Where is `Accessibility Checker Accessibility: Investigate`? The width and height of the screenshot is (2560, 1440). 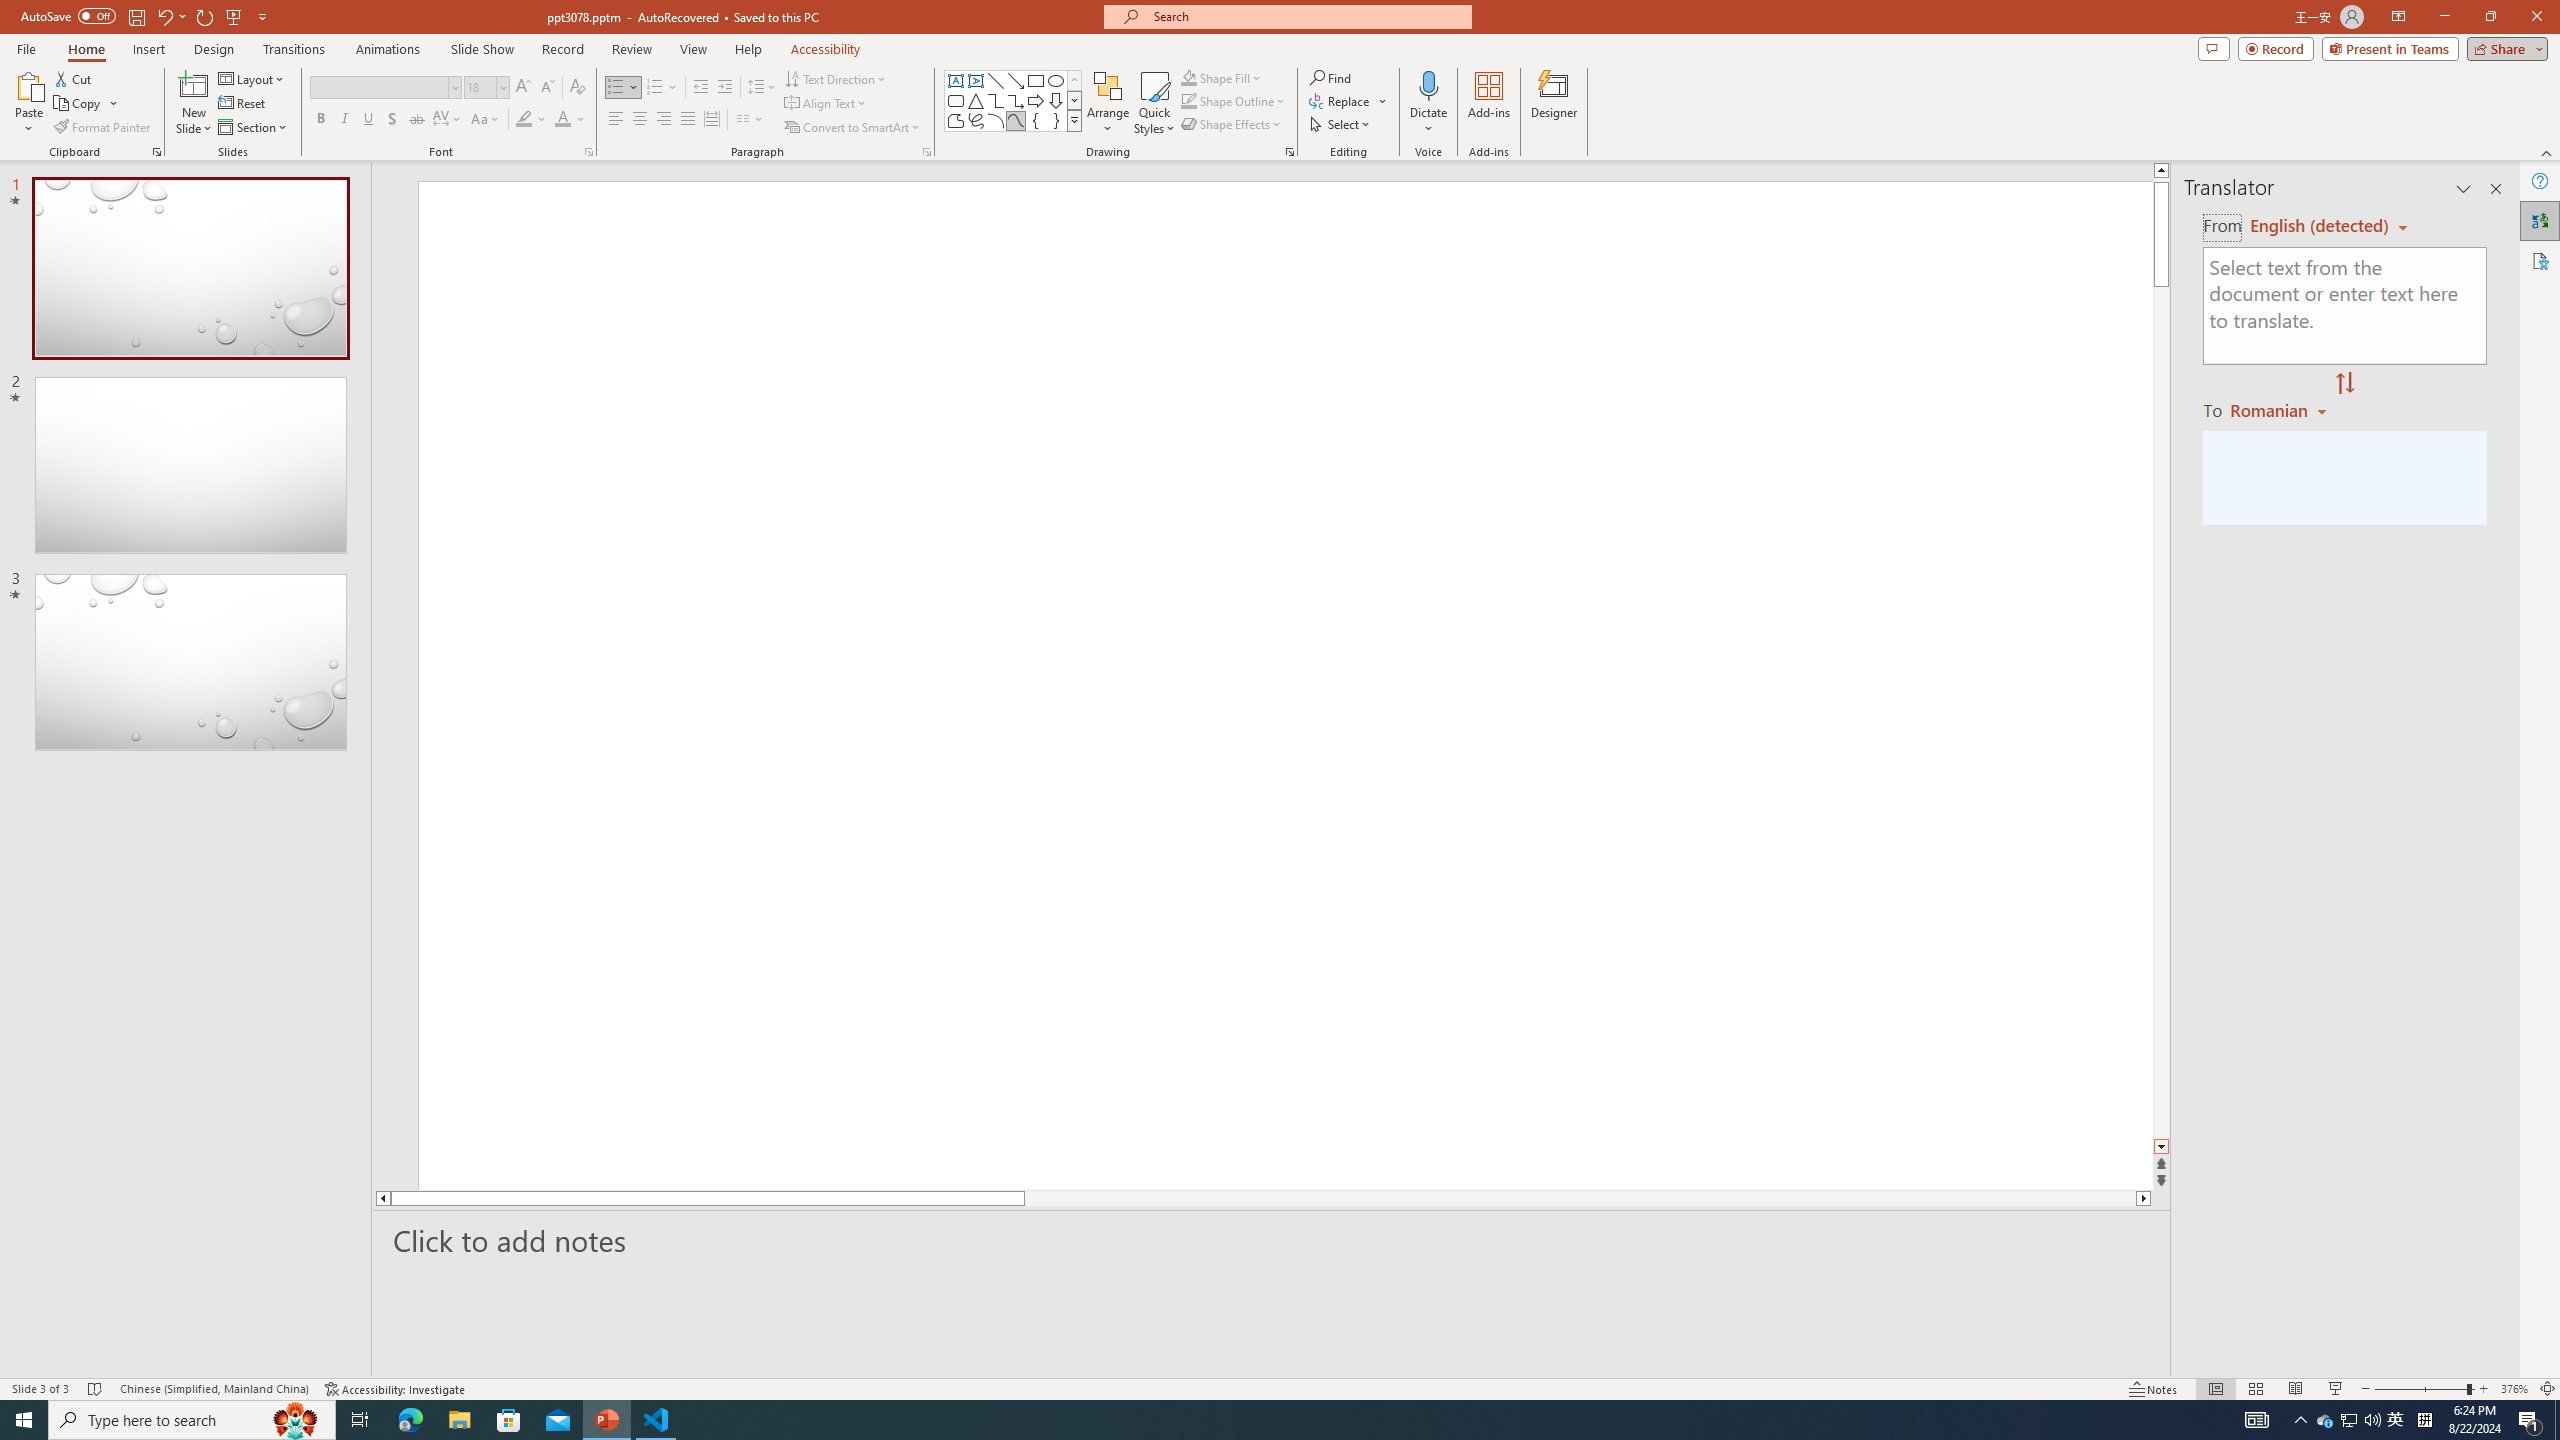 Accessibility Checker Accessibility: Investigate is located at coordinates (395, 1389).